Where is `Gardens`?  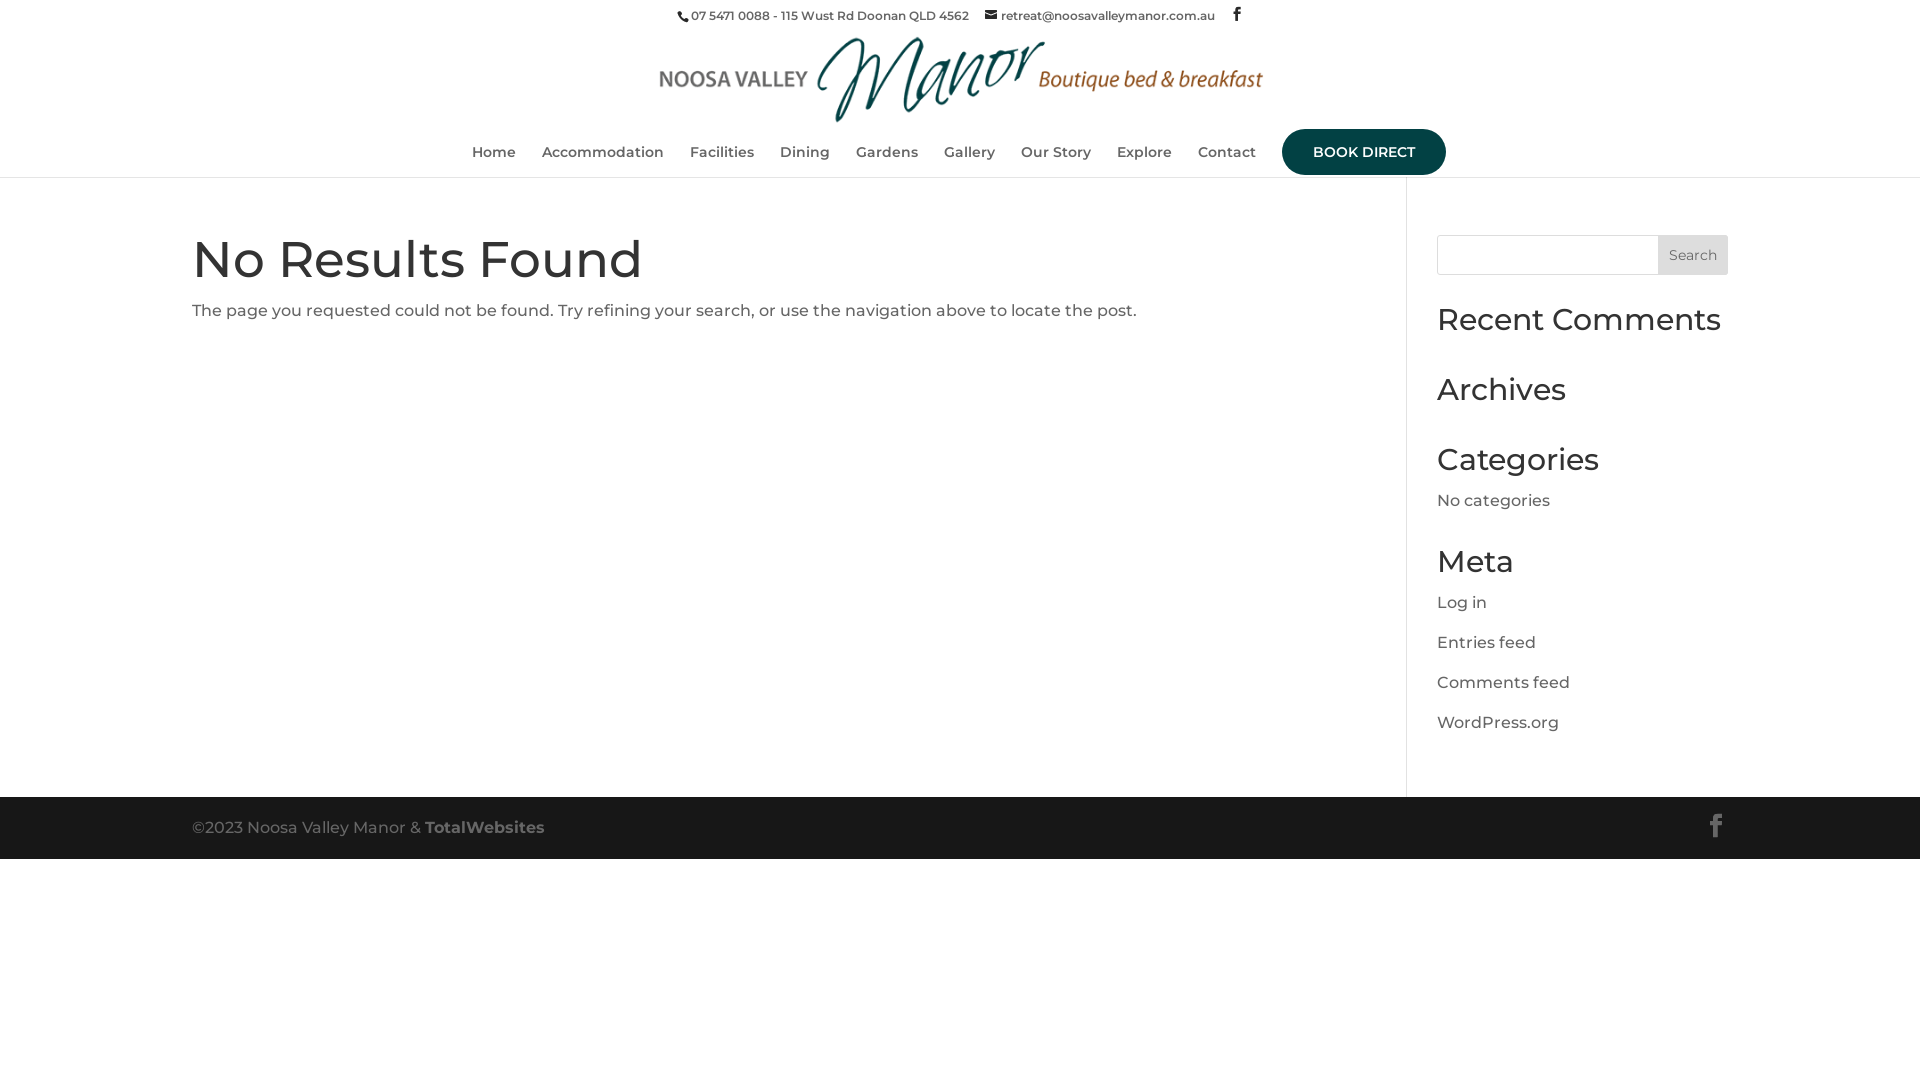 Gardens is located at coordinates (887, 161).